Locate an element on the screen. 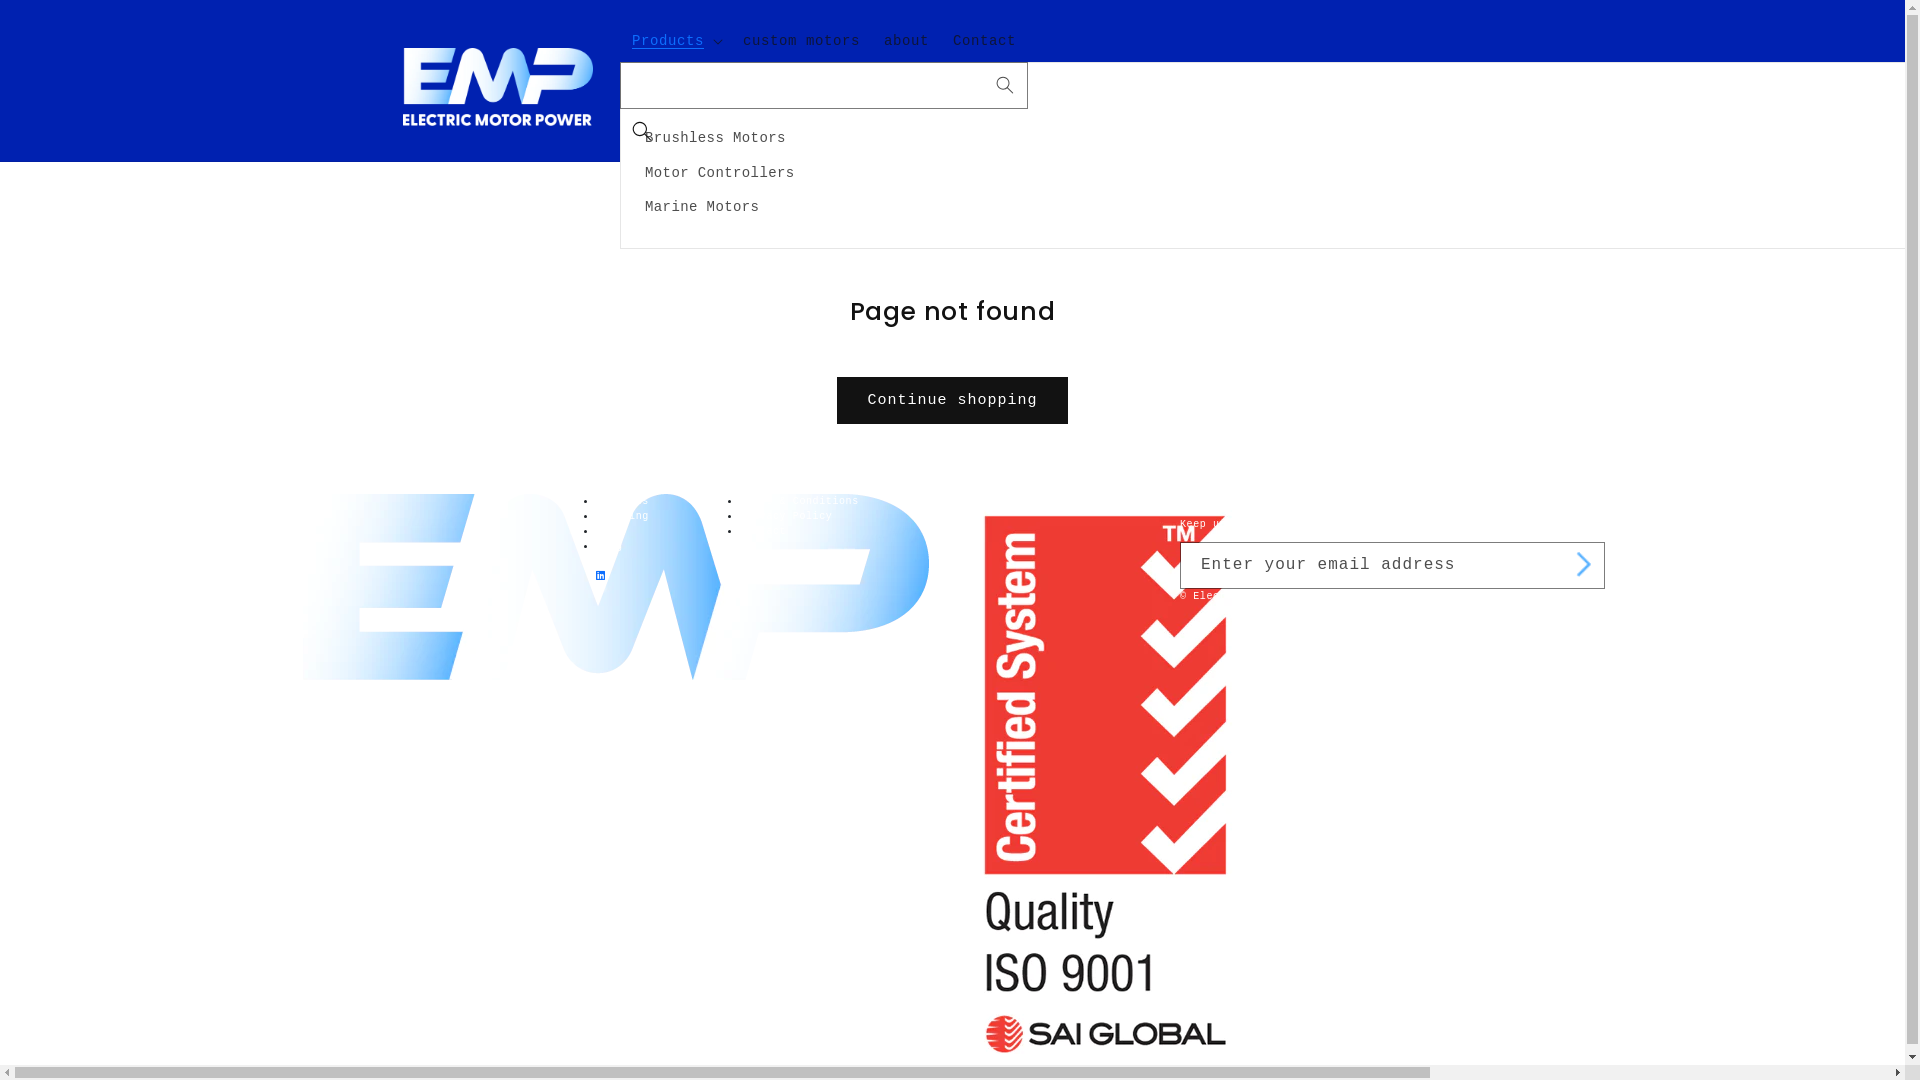  about is located at coordinates (906, 41).